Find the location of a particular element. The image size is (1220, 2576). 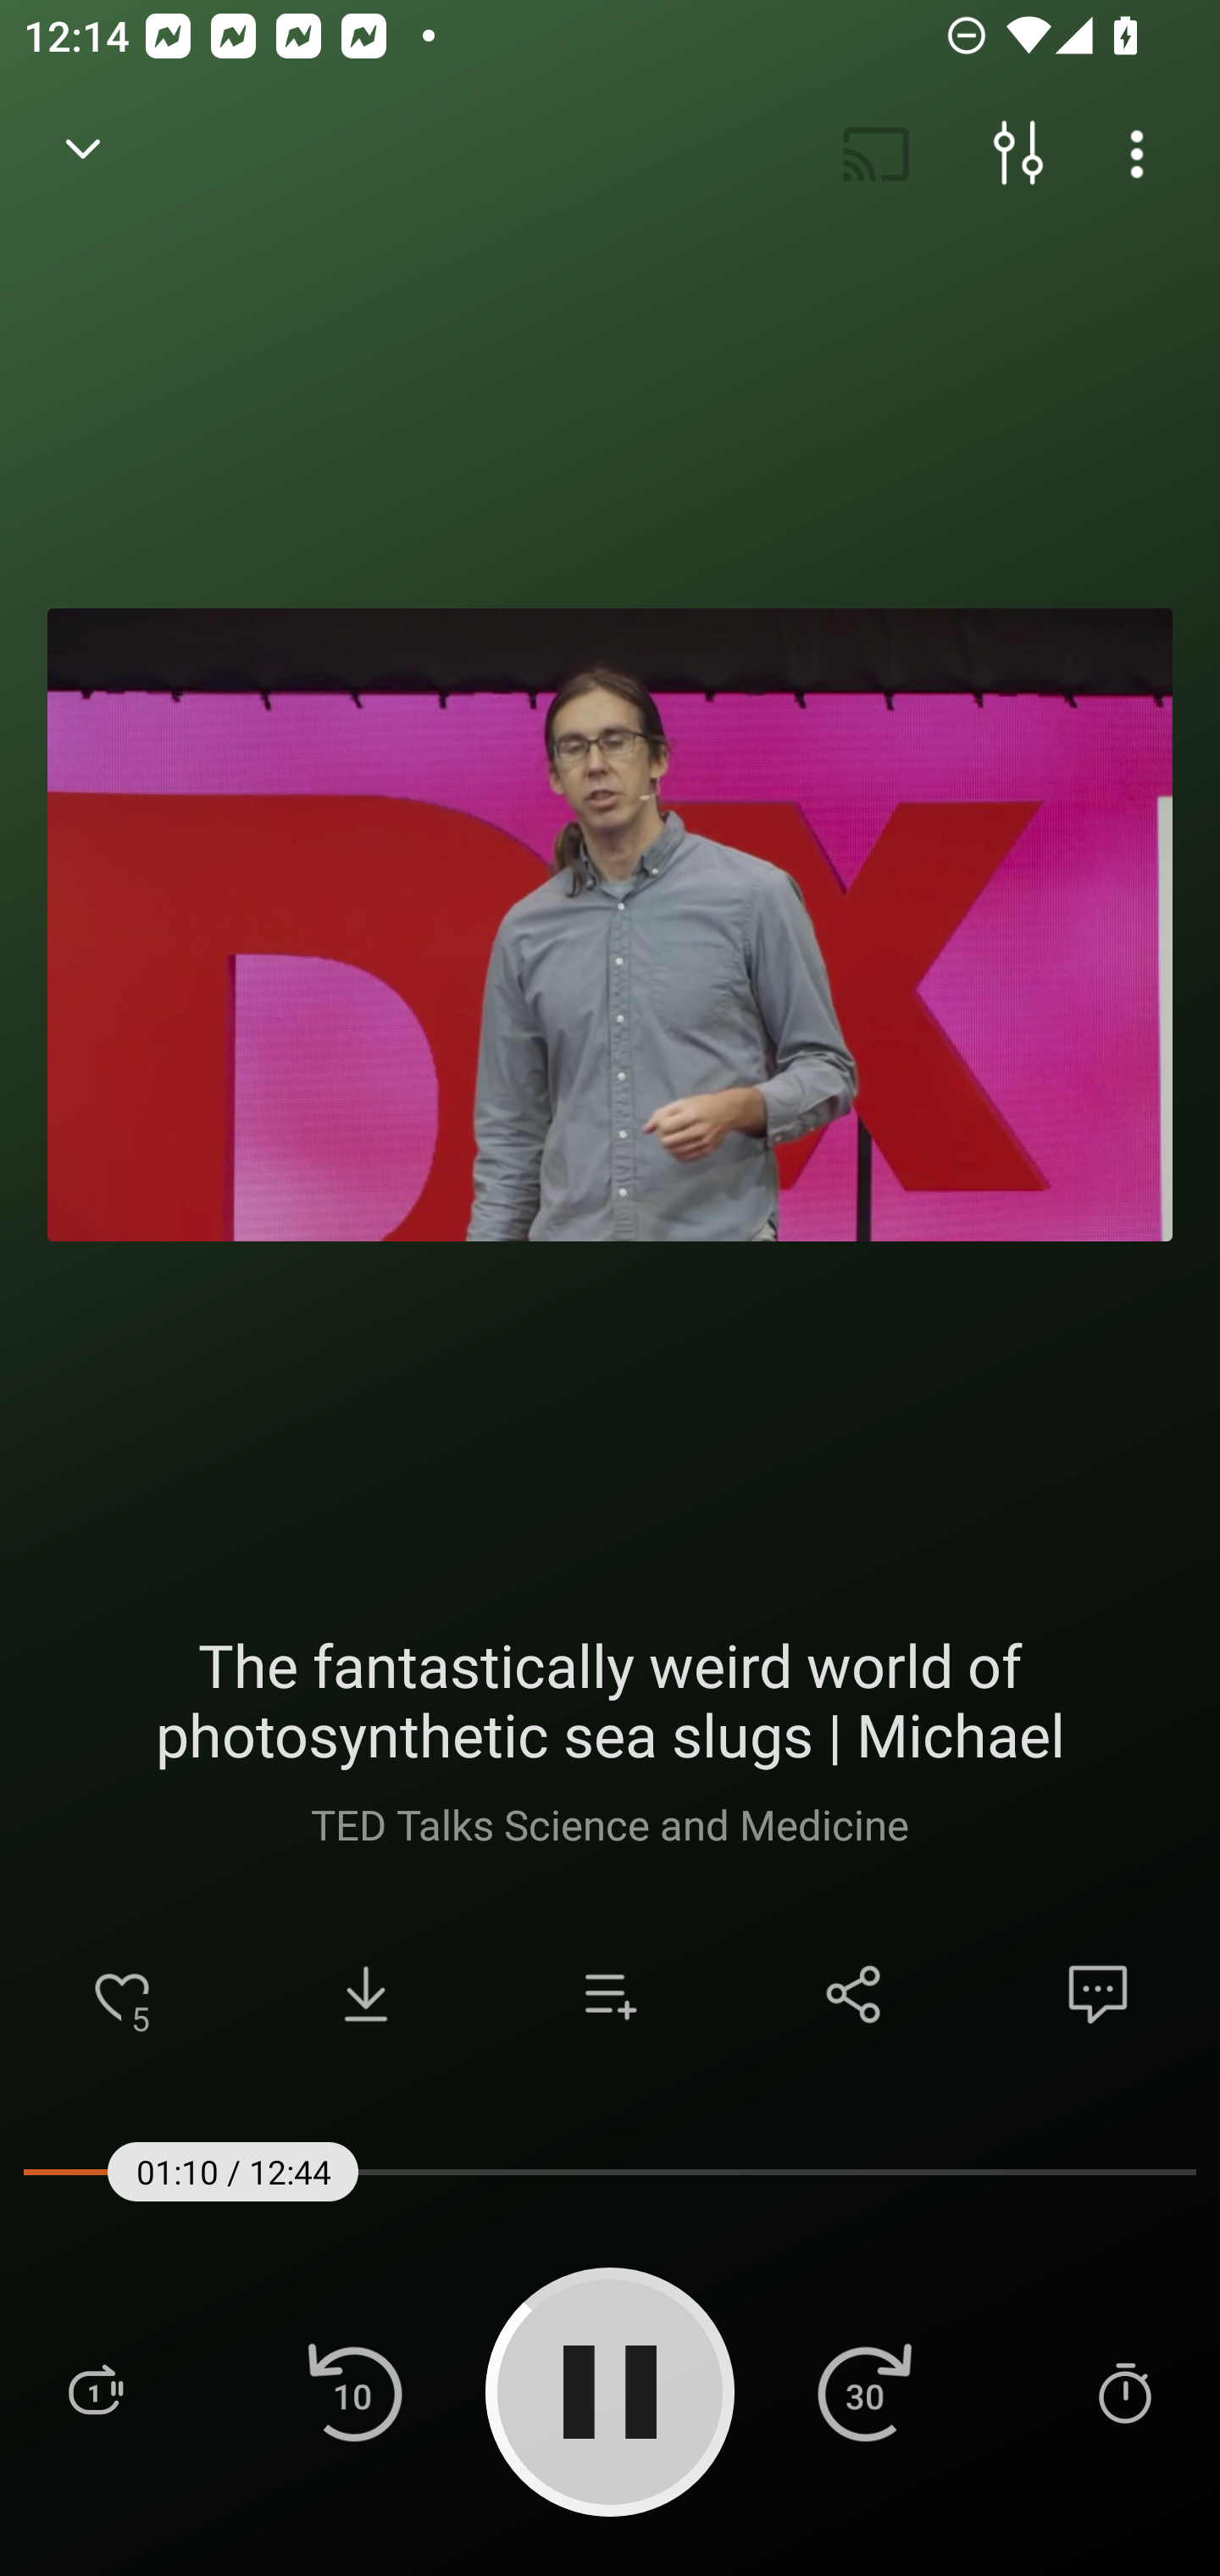

Cast. Disconnected is located at coordinates (876, 154).